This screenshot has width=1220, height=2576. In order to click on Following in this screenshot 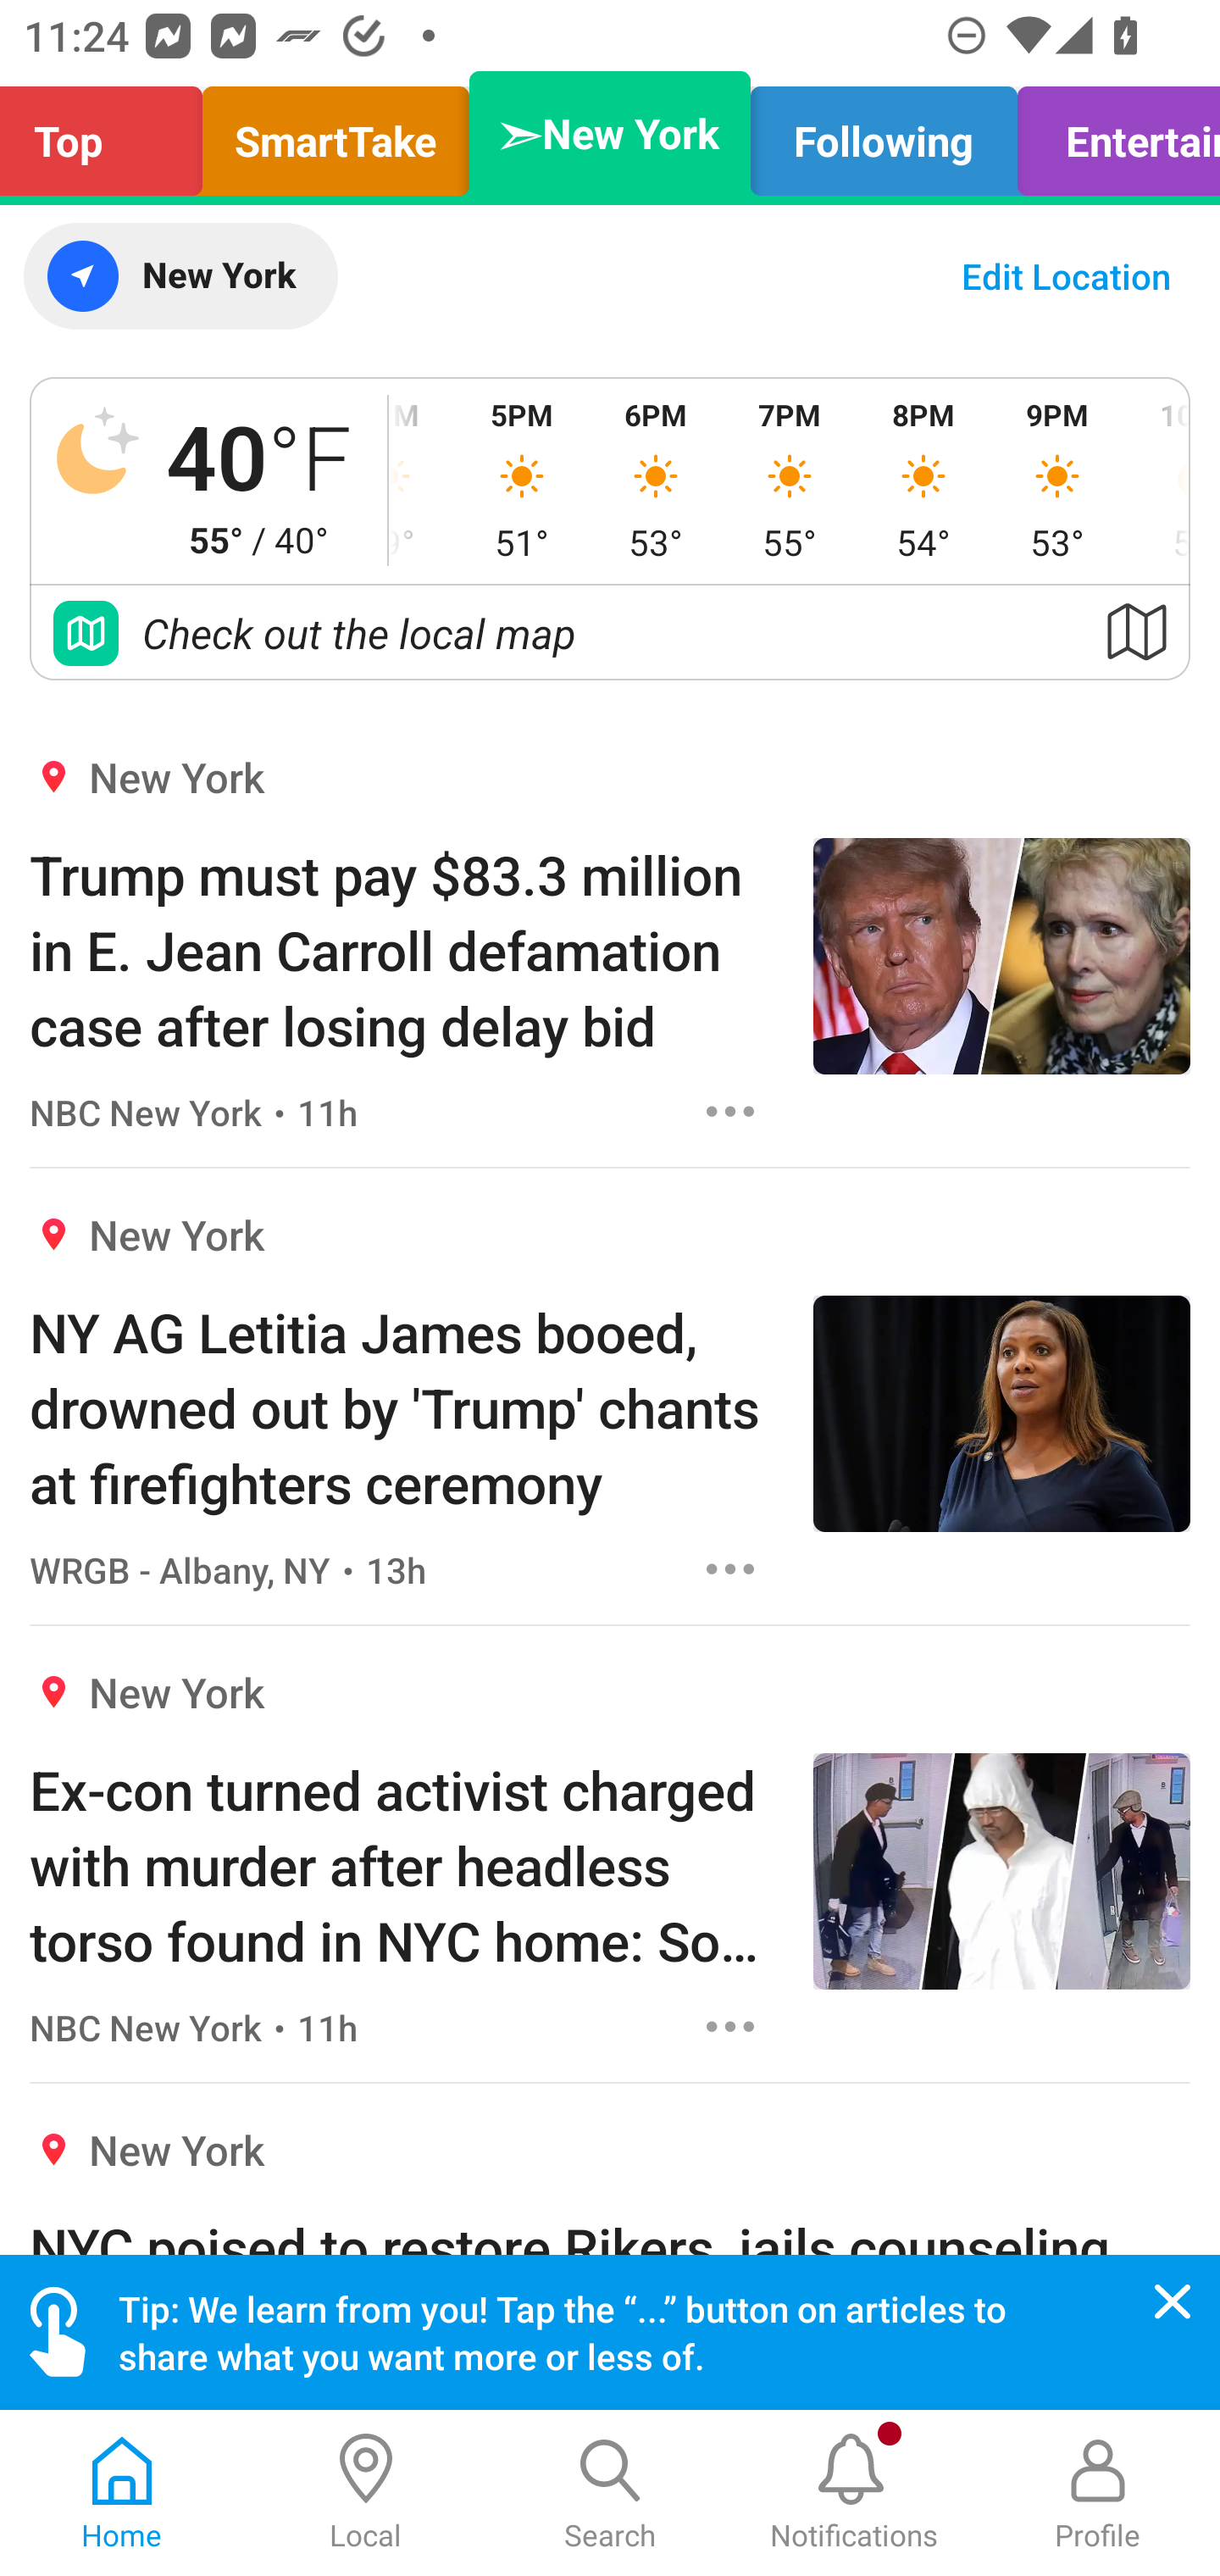, I will do `click(884, 134)`.